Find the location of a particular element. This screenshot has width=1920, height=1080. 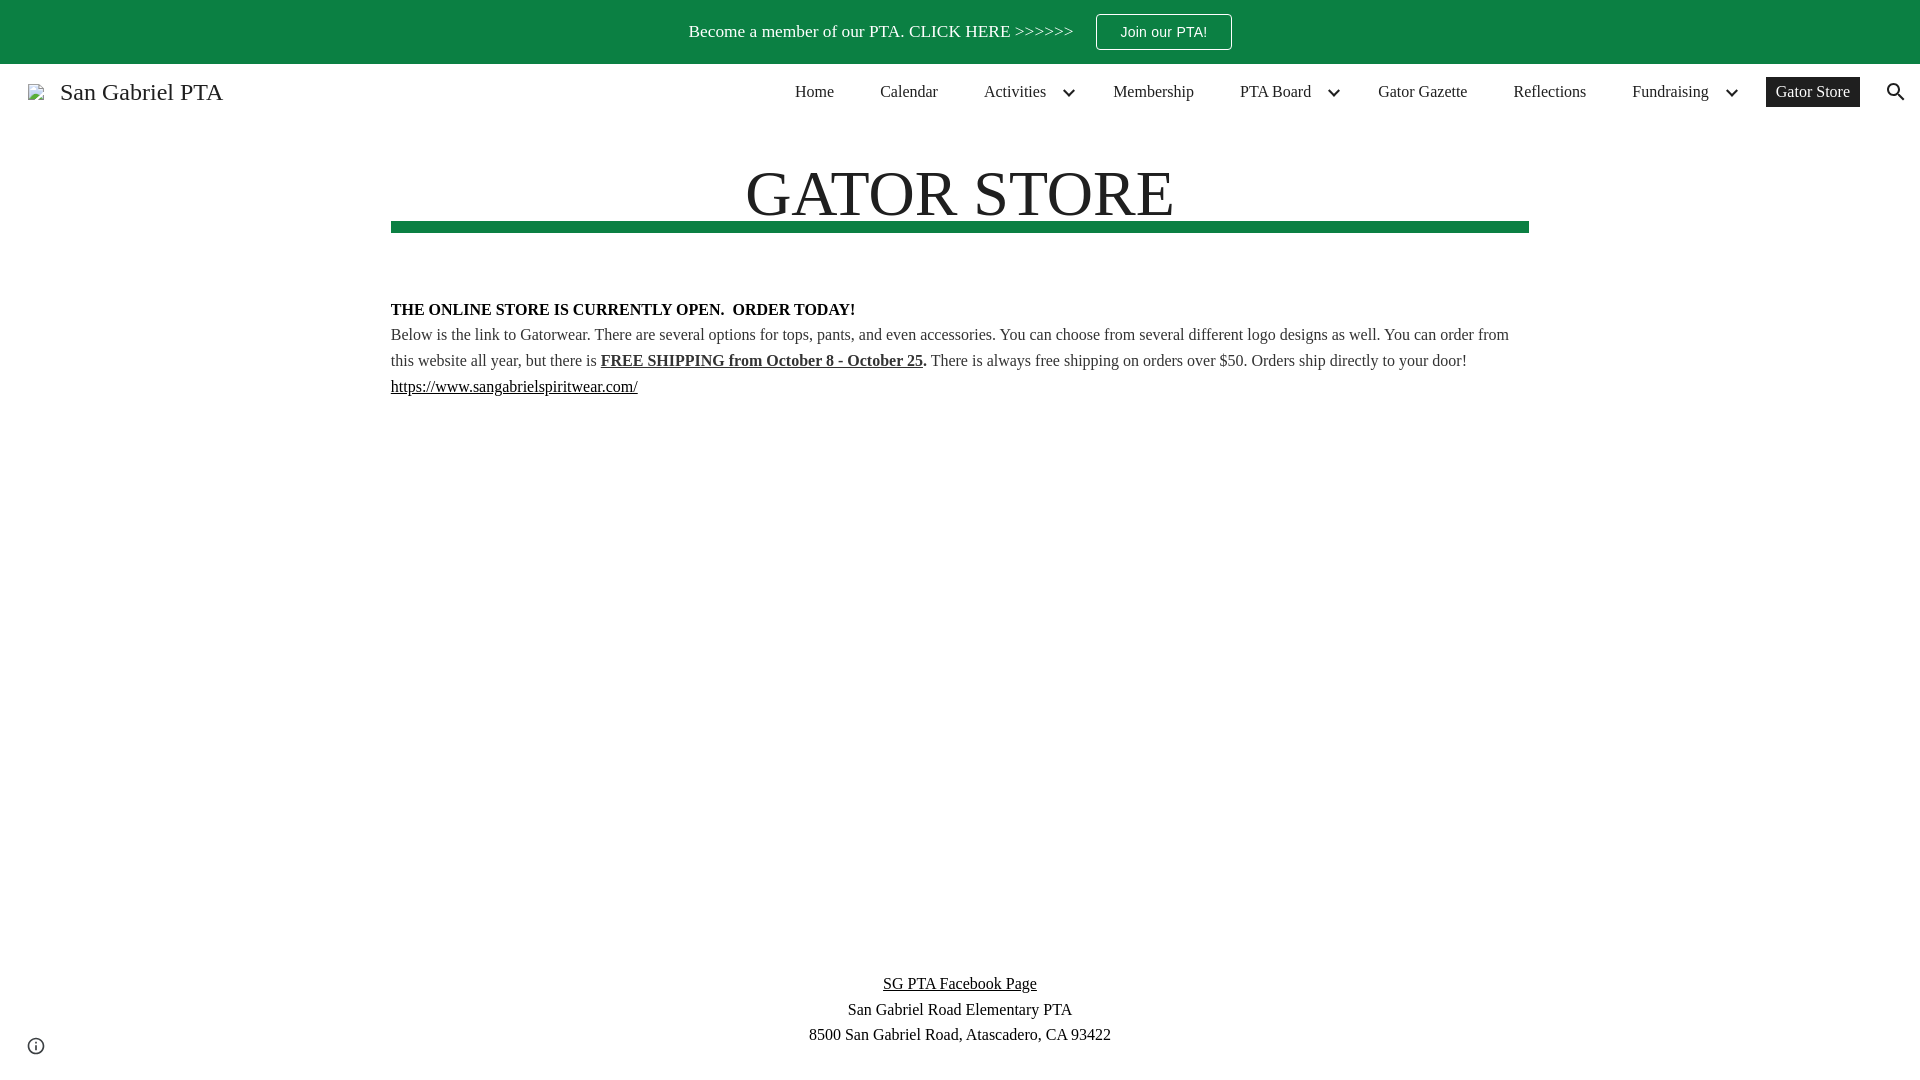

PTA Board is located at coordinates (1275, 91).